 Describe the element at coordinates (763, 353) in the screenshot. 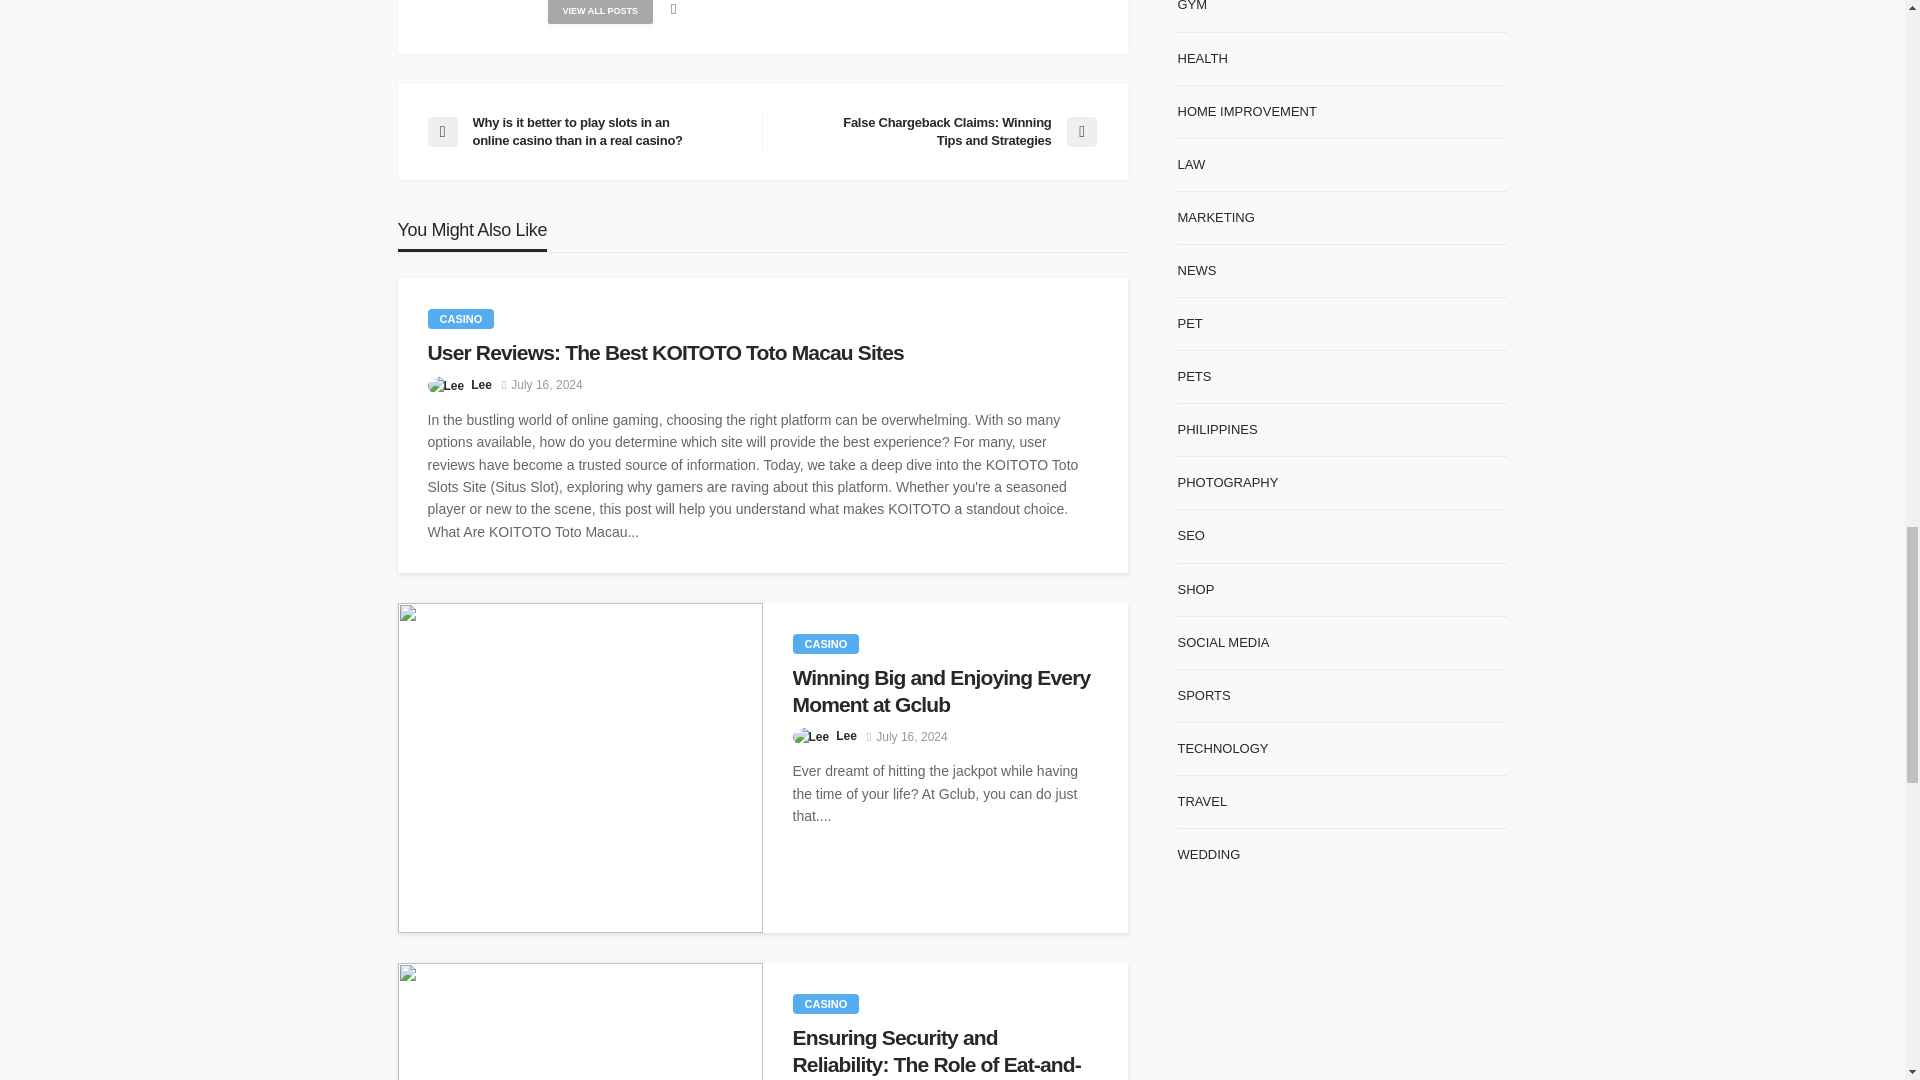

I see `User Reviews: The Best KOITOTO Toto Macau Sites` at that location.